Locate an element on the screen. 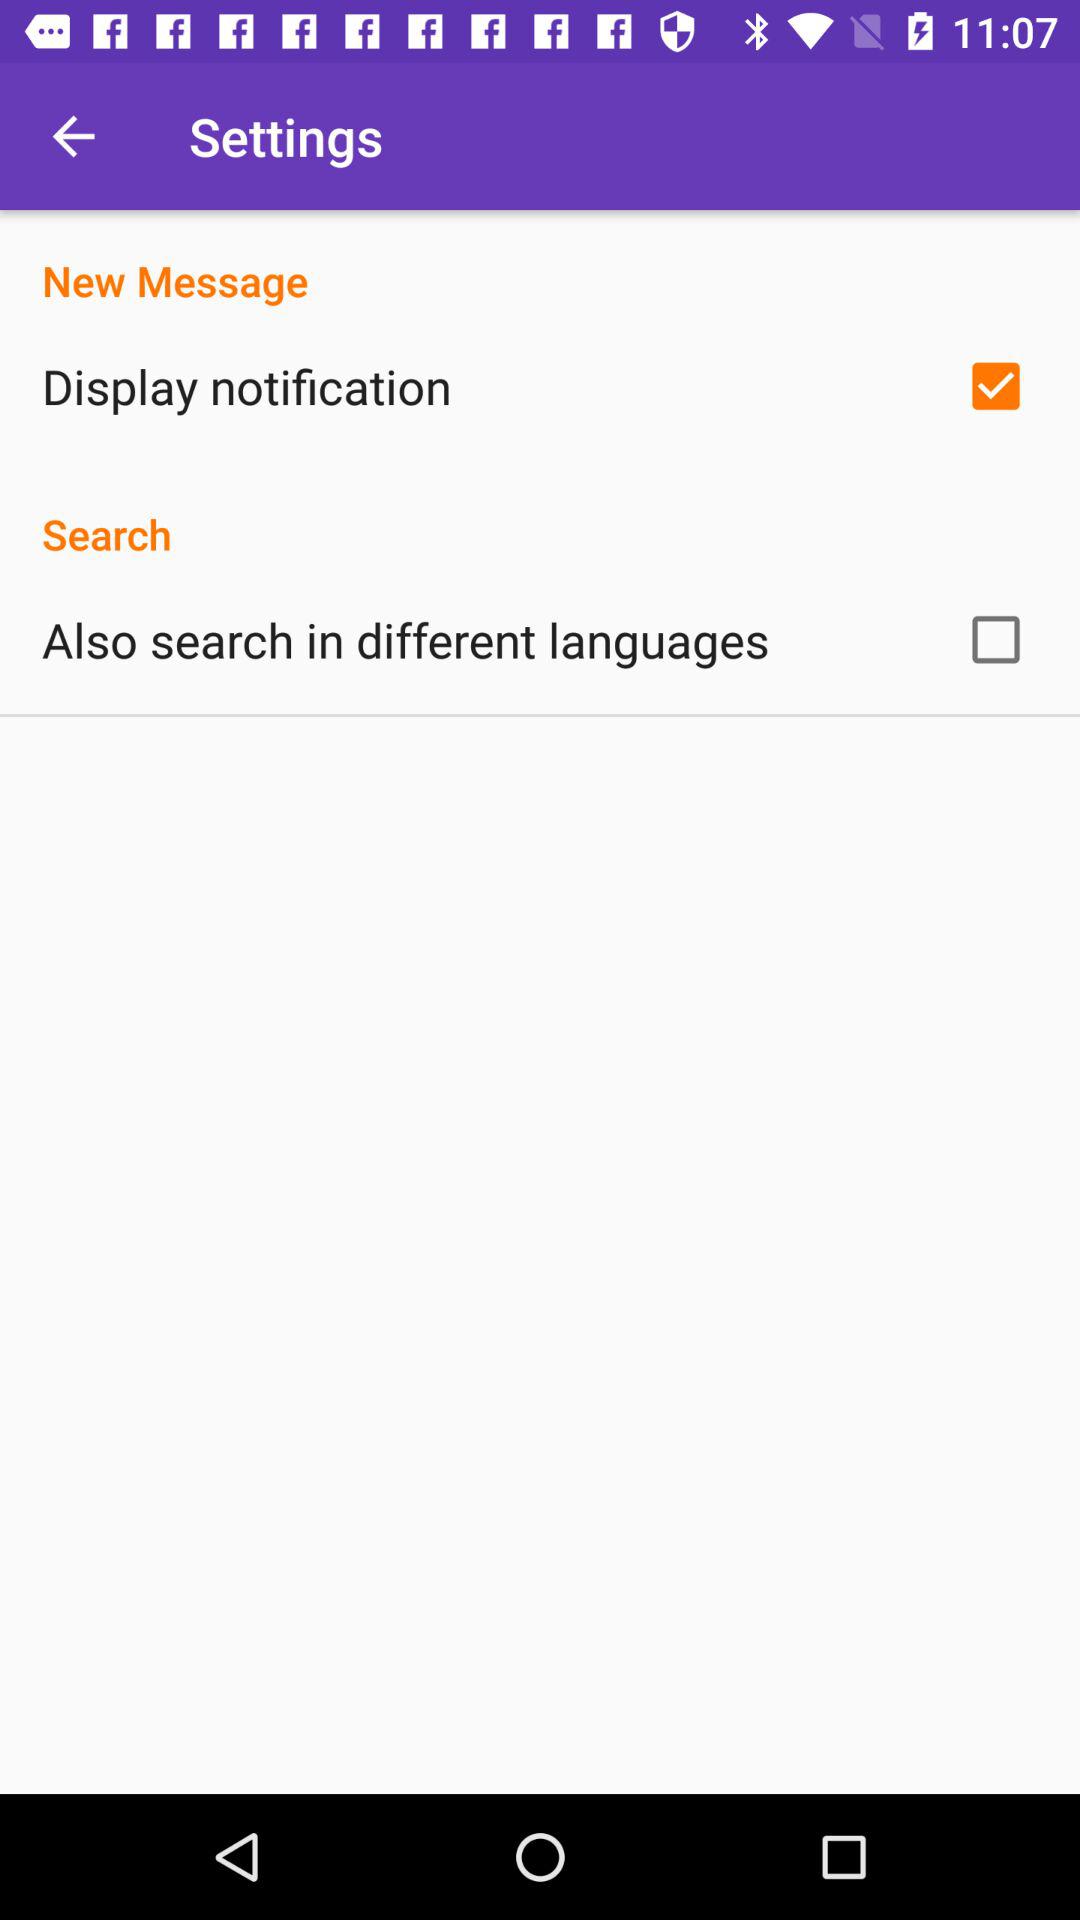 The image size is (1080, 1920). jump until the new message is located at coordinates (540, 260).